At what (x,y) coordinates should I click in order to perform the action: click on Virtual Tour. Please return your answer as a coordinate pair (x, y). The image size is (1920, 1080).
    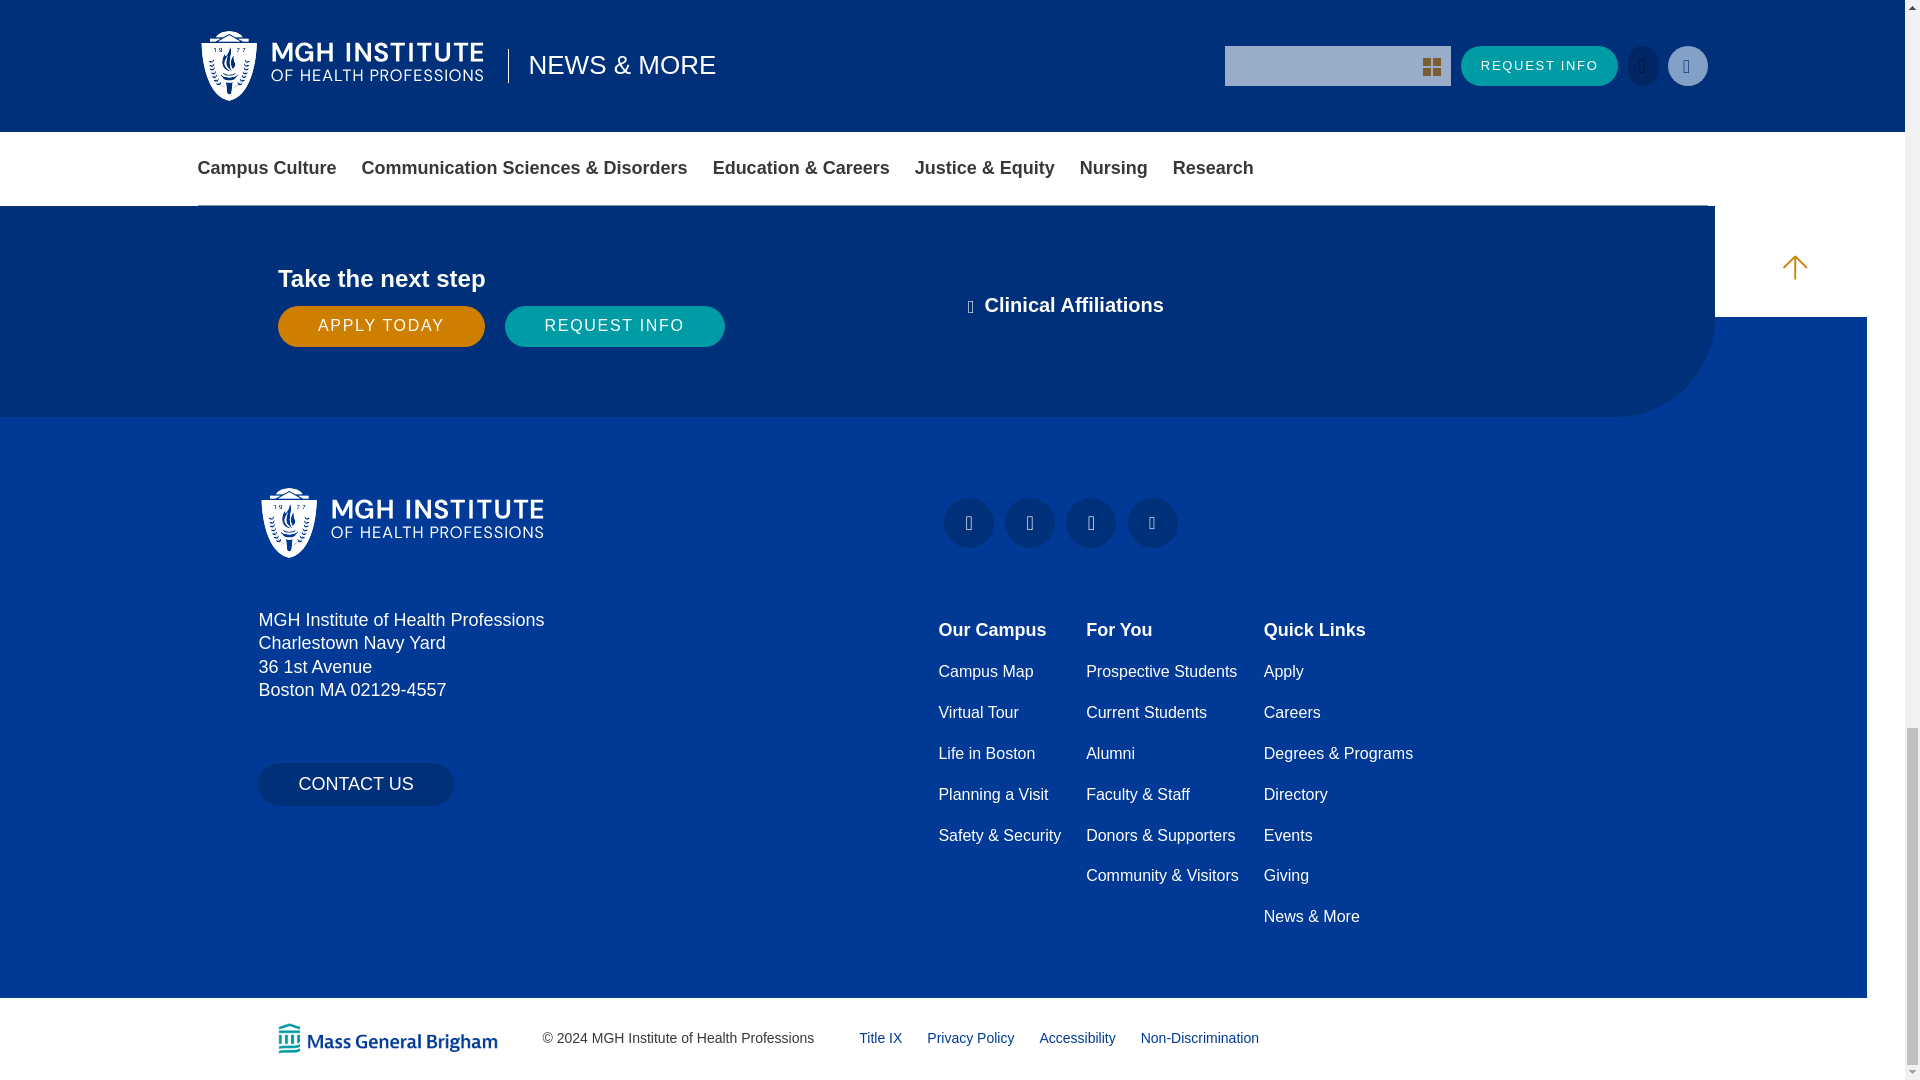
    Looking at the image, I should click on (978, 712).